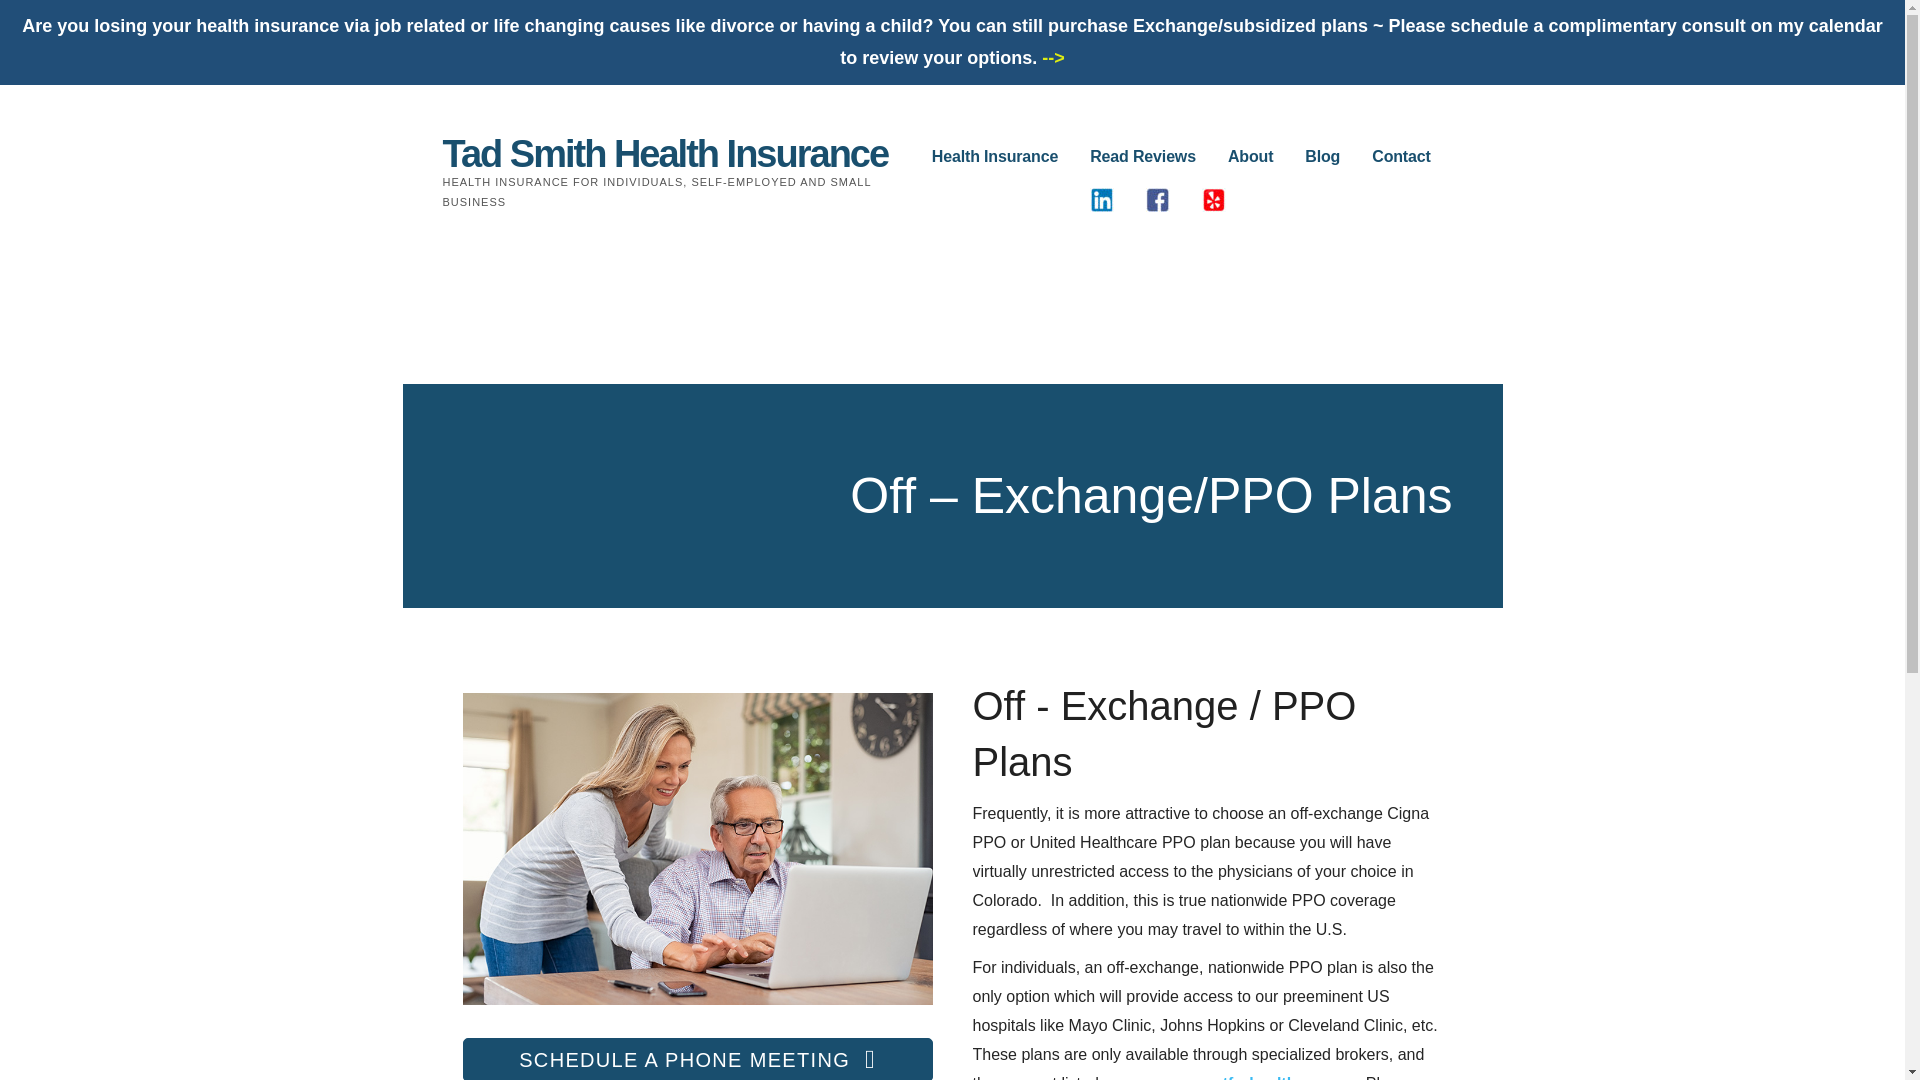 The image size is (1920, 1080). I want to click on SCHEDULE A PHONE MEETING, so click(696, 1058).